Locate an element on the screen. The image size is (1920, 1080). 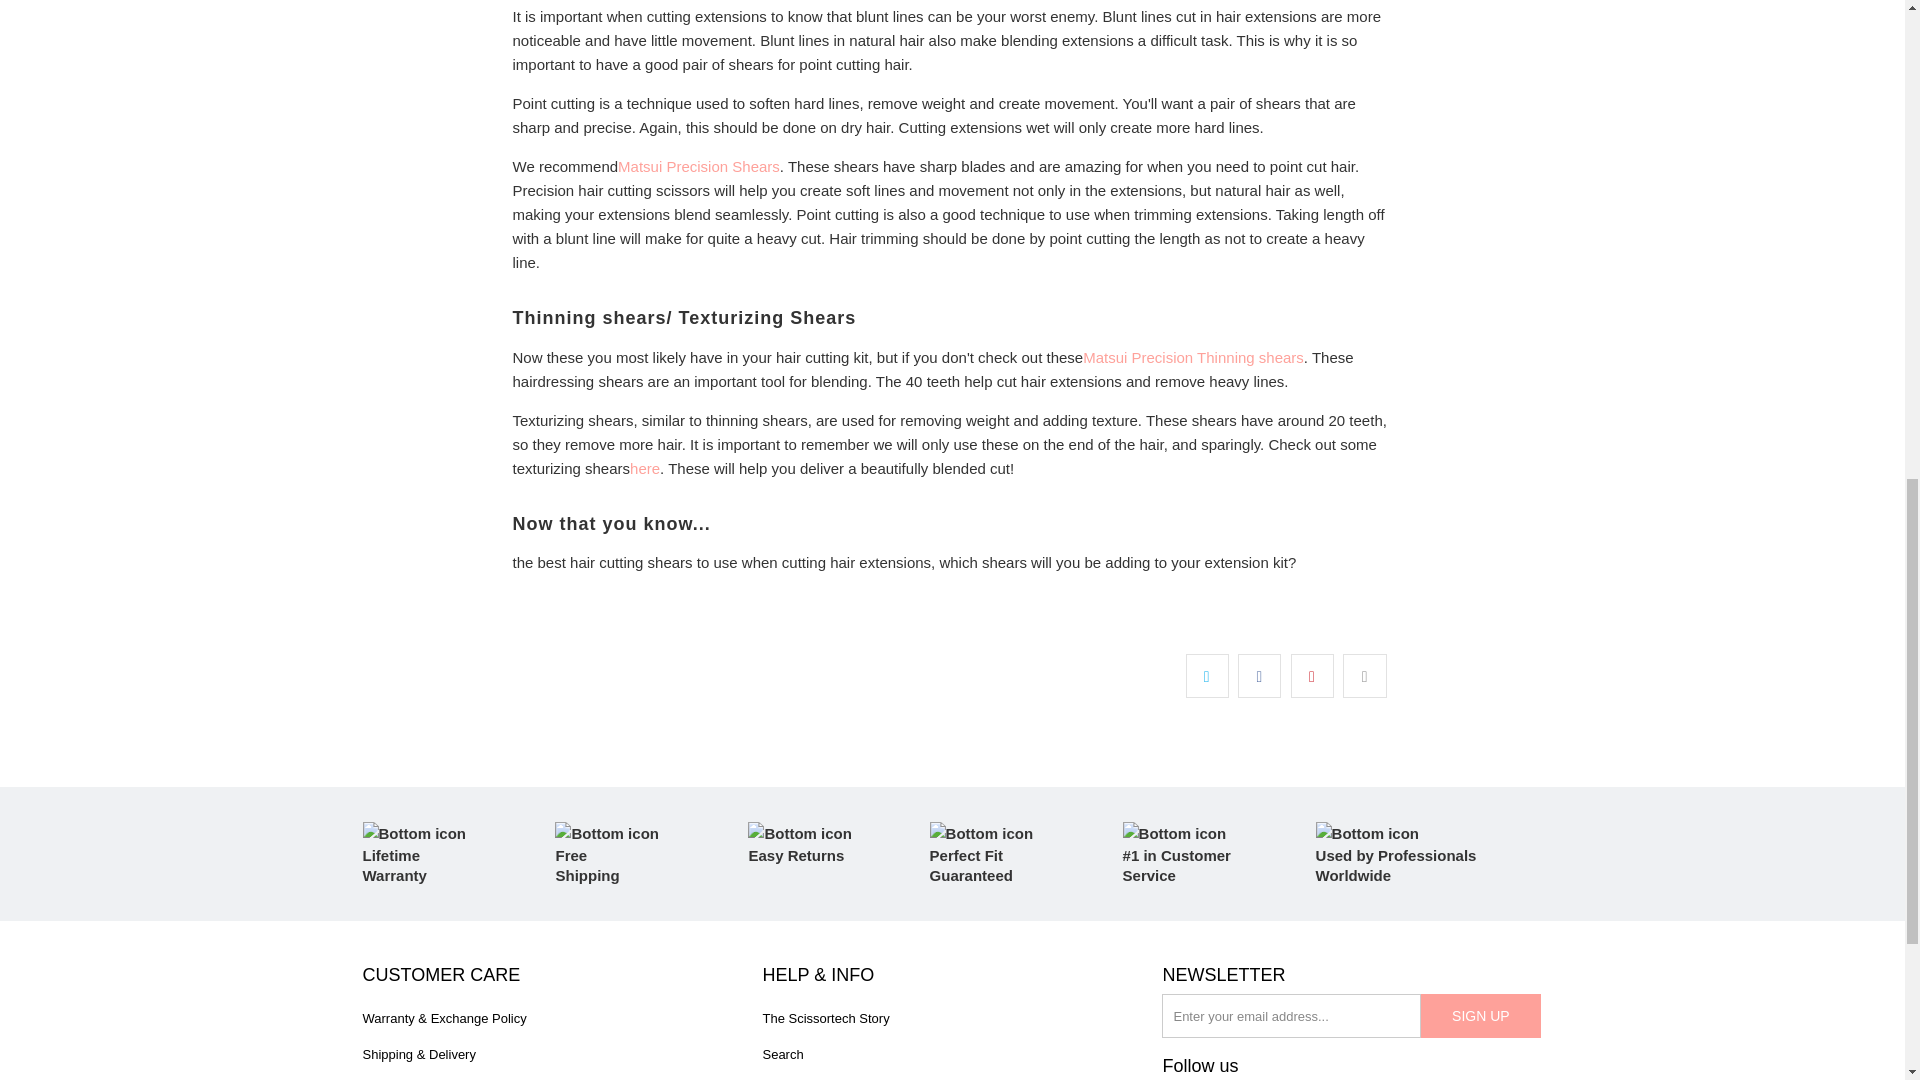
Share this on Twitter is located at coordinates (1207, 676).